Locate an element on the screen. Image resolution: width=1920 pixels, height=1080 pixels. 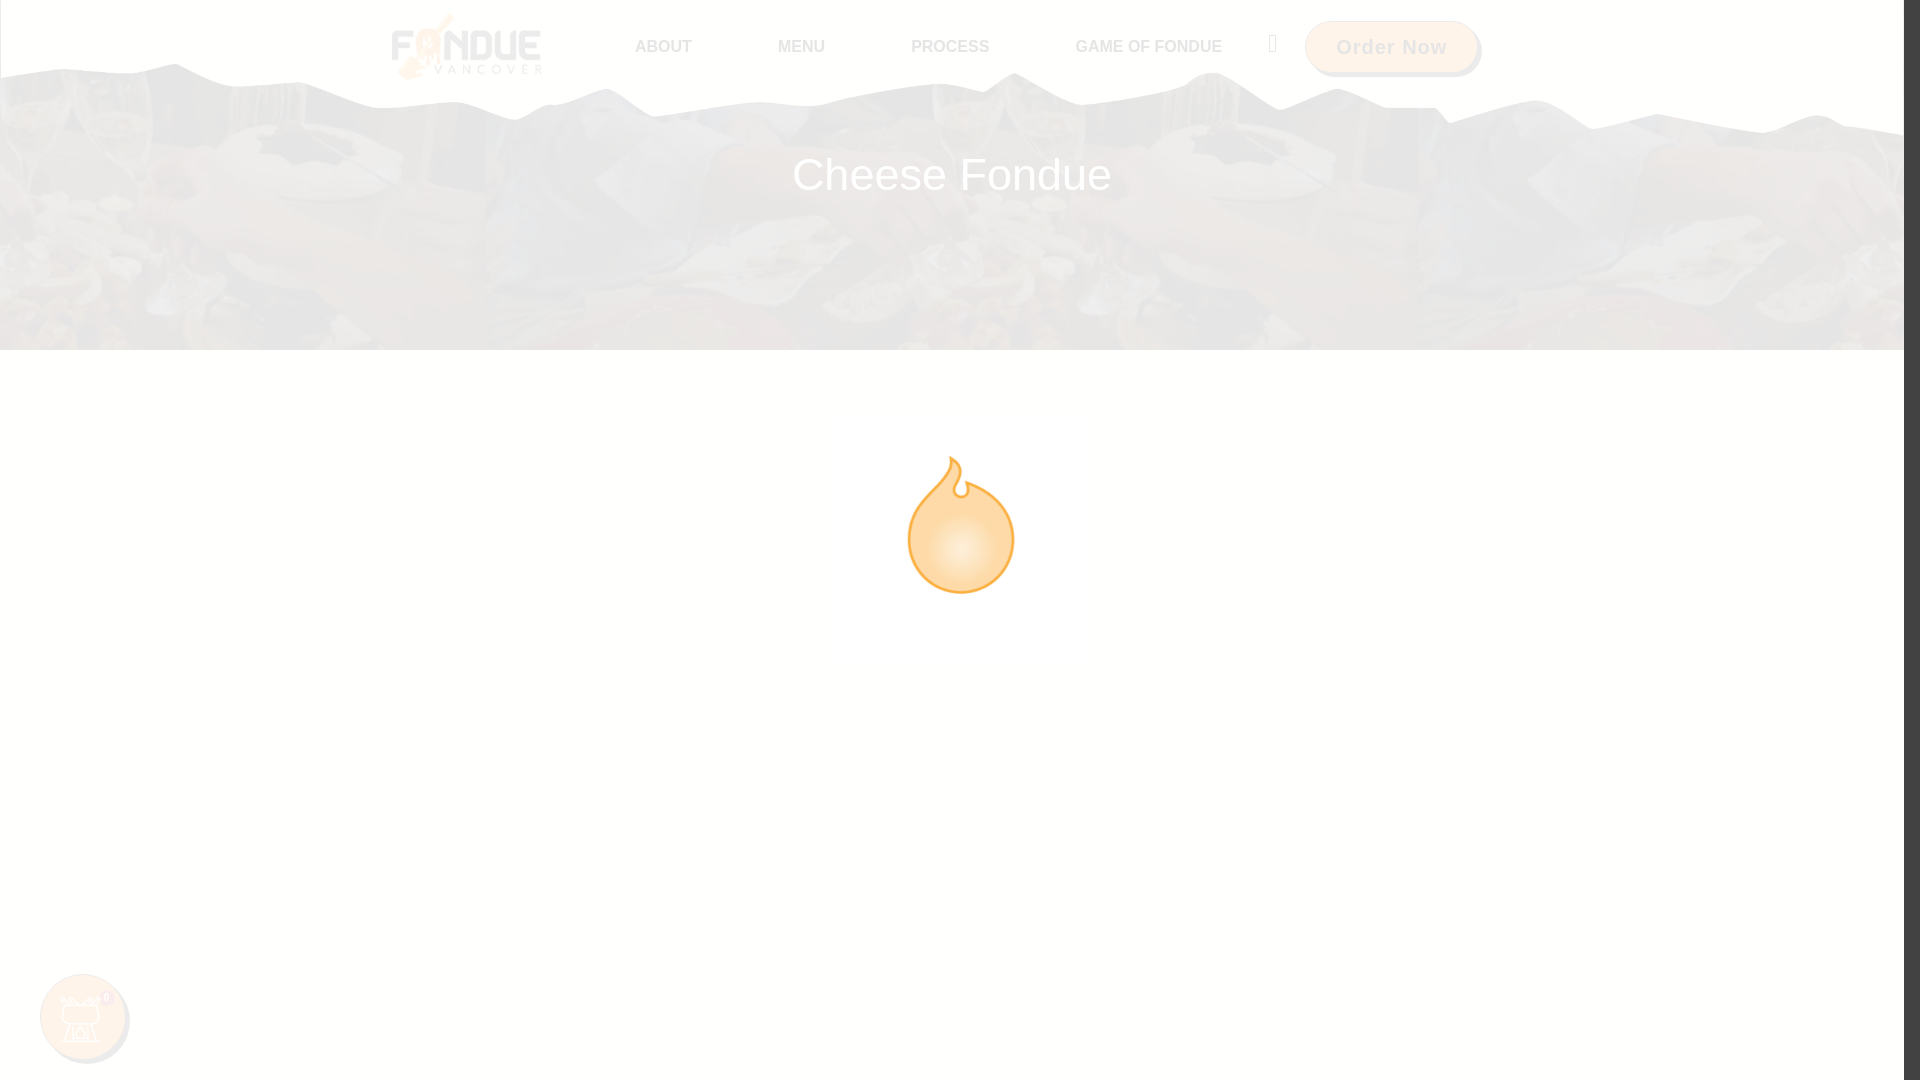
GAME OF FONDUE is located at coordinates (1148, 46).